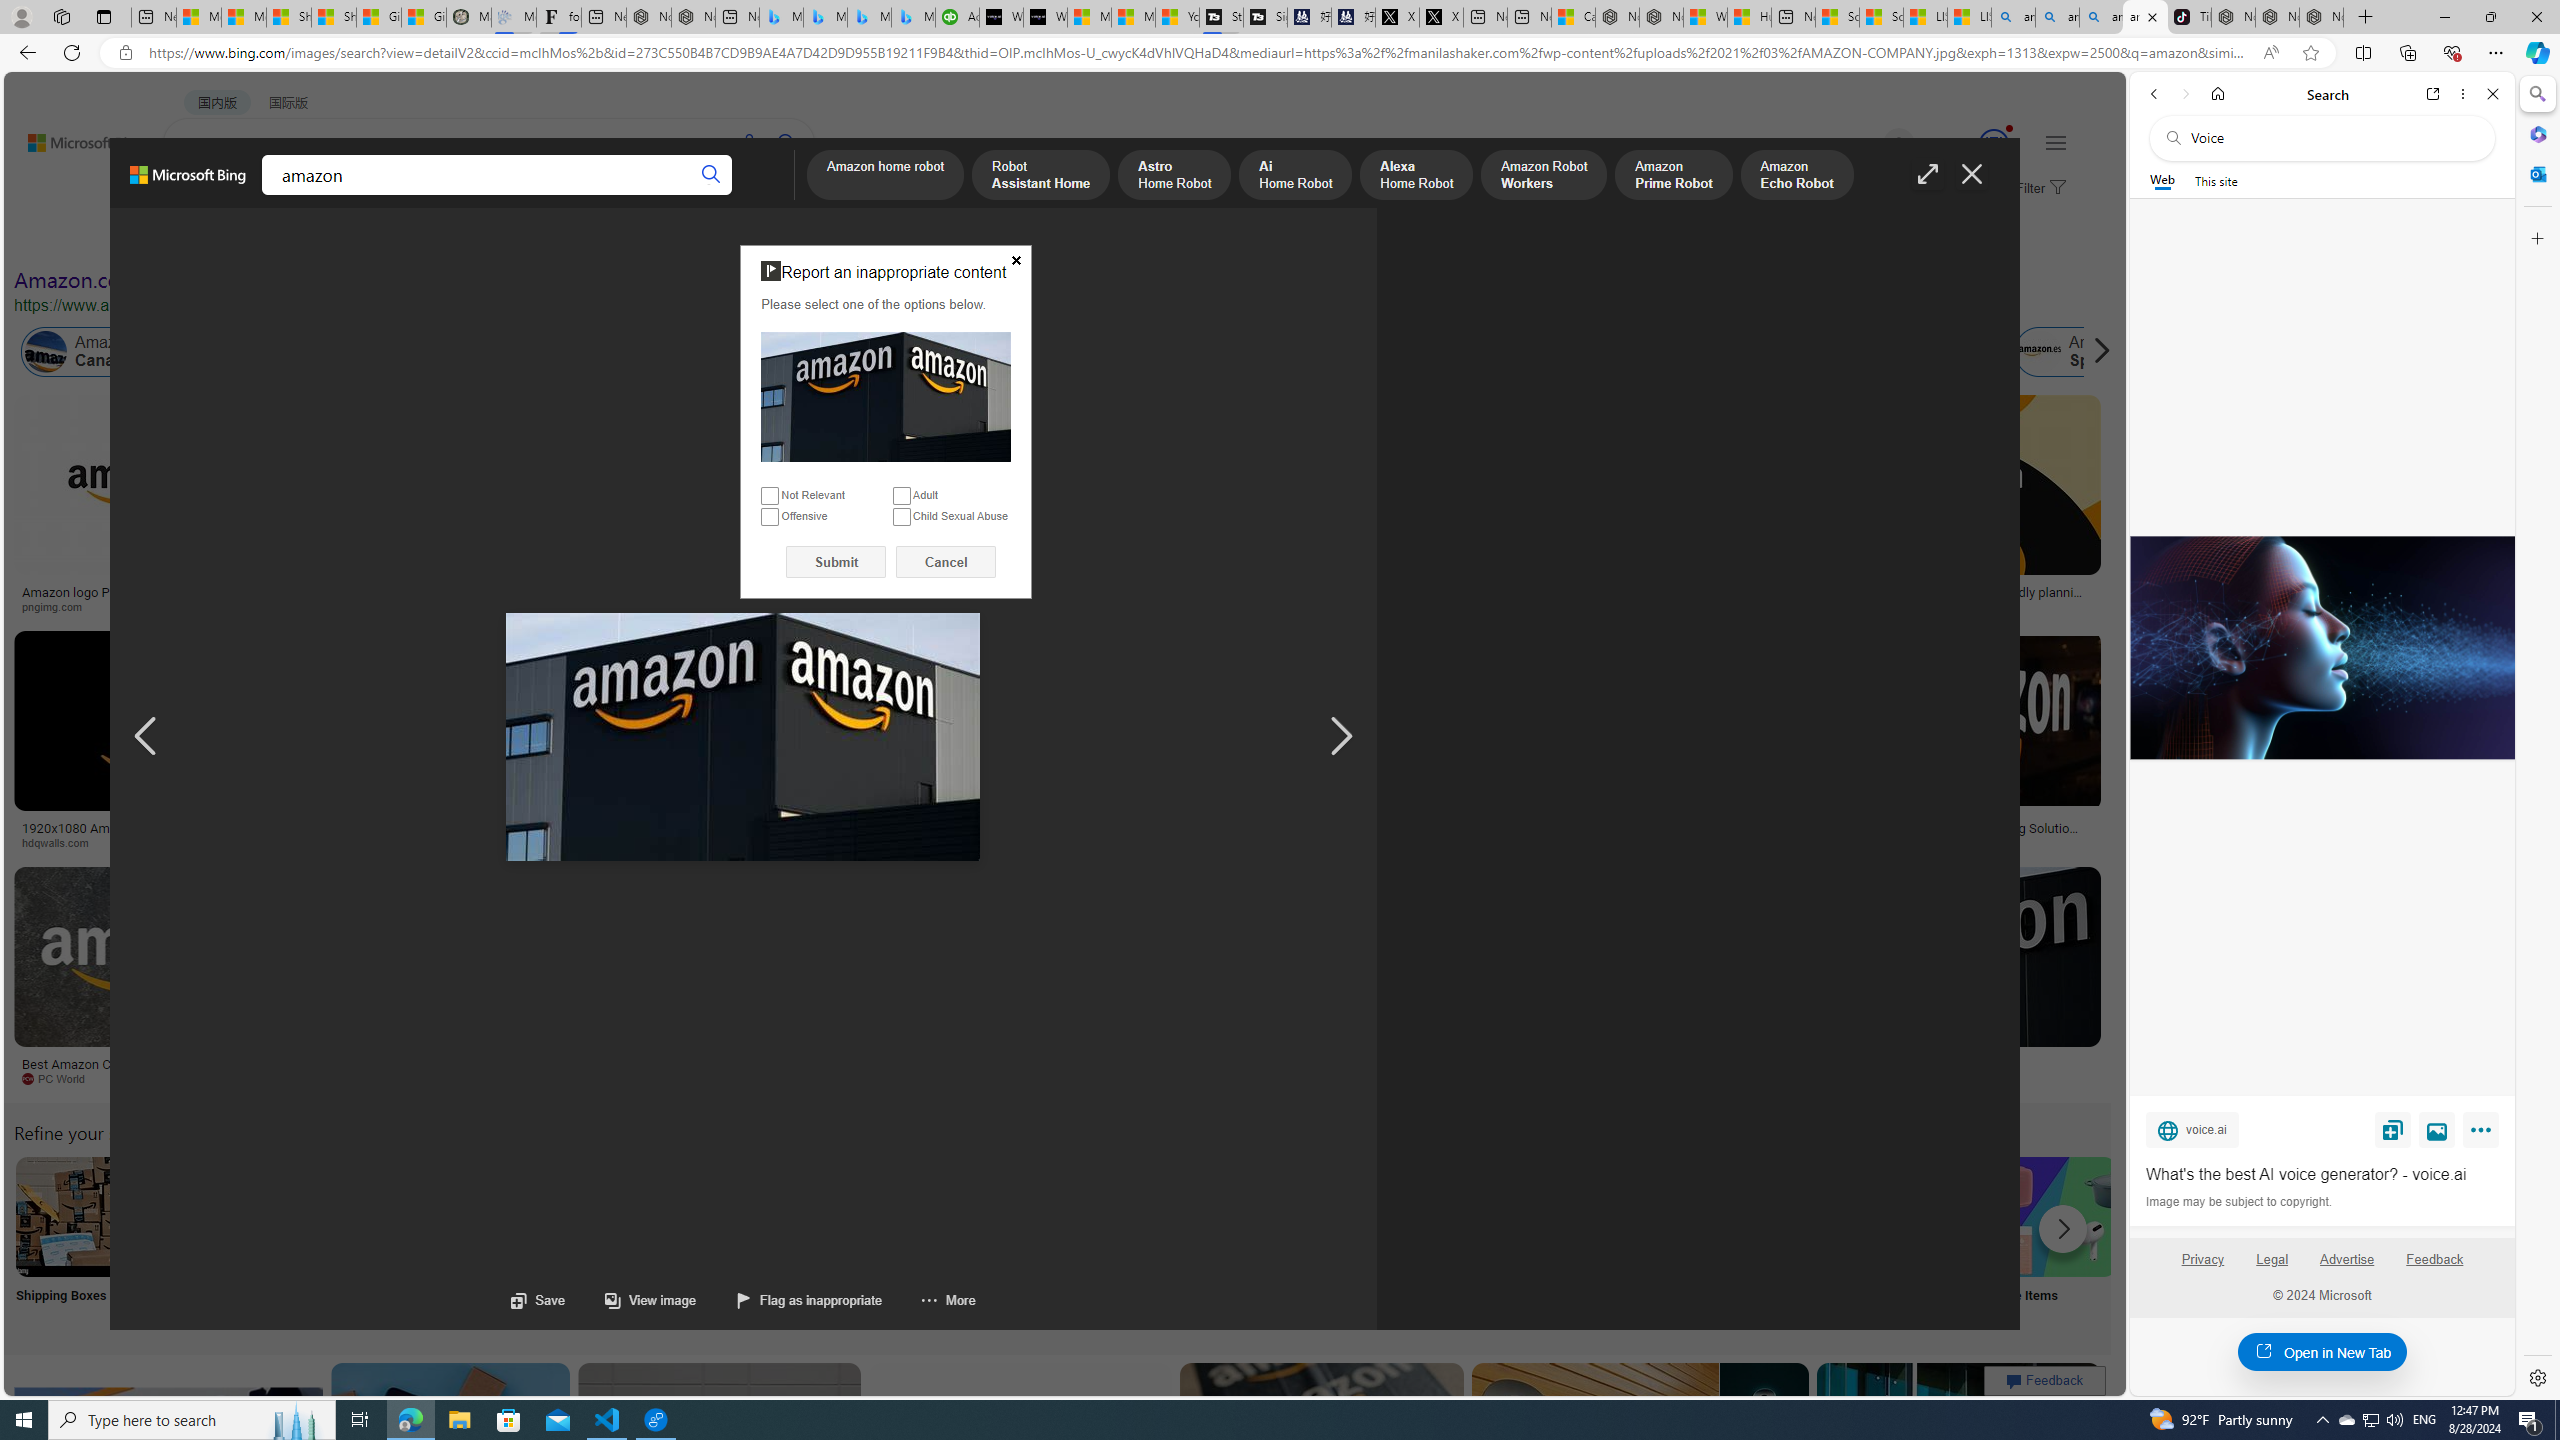 The height and width of the screenshot is (1440, 2560). Describe the element at coordinates (1392, 843) in the screenshot. I see `Dallas Morning News` at that location.